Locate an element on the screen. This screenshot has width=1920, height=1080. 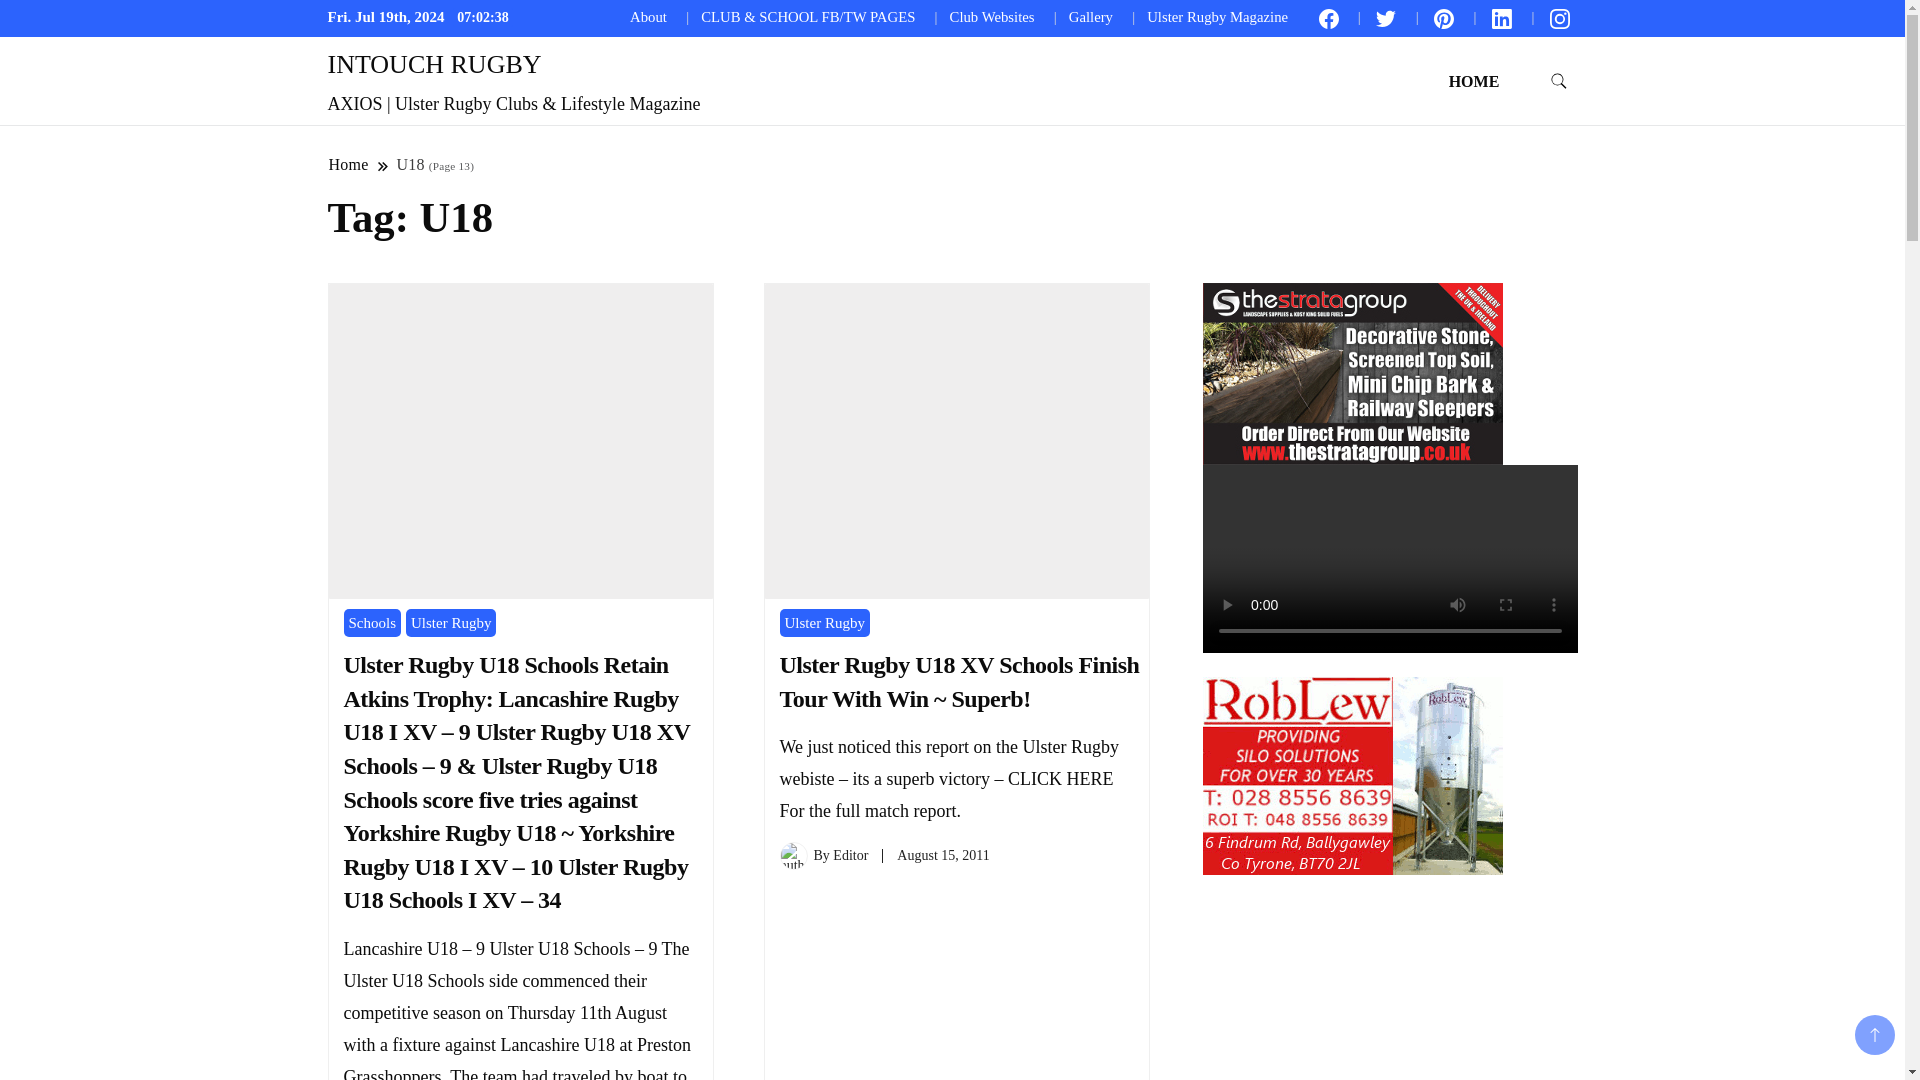
INTOUCH RUGBY is located at coordinates (434, 64).